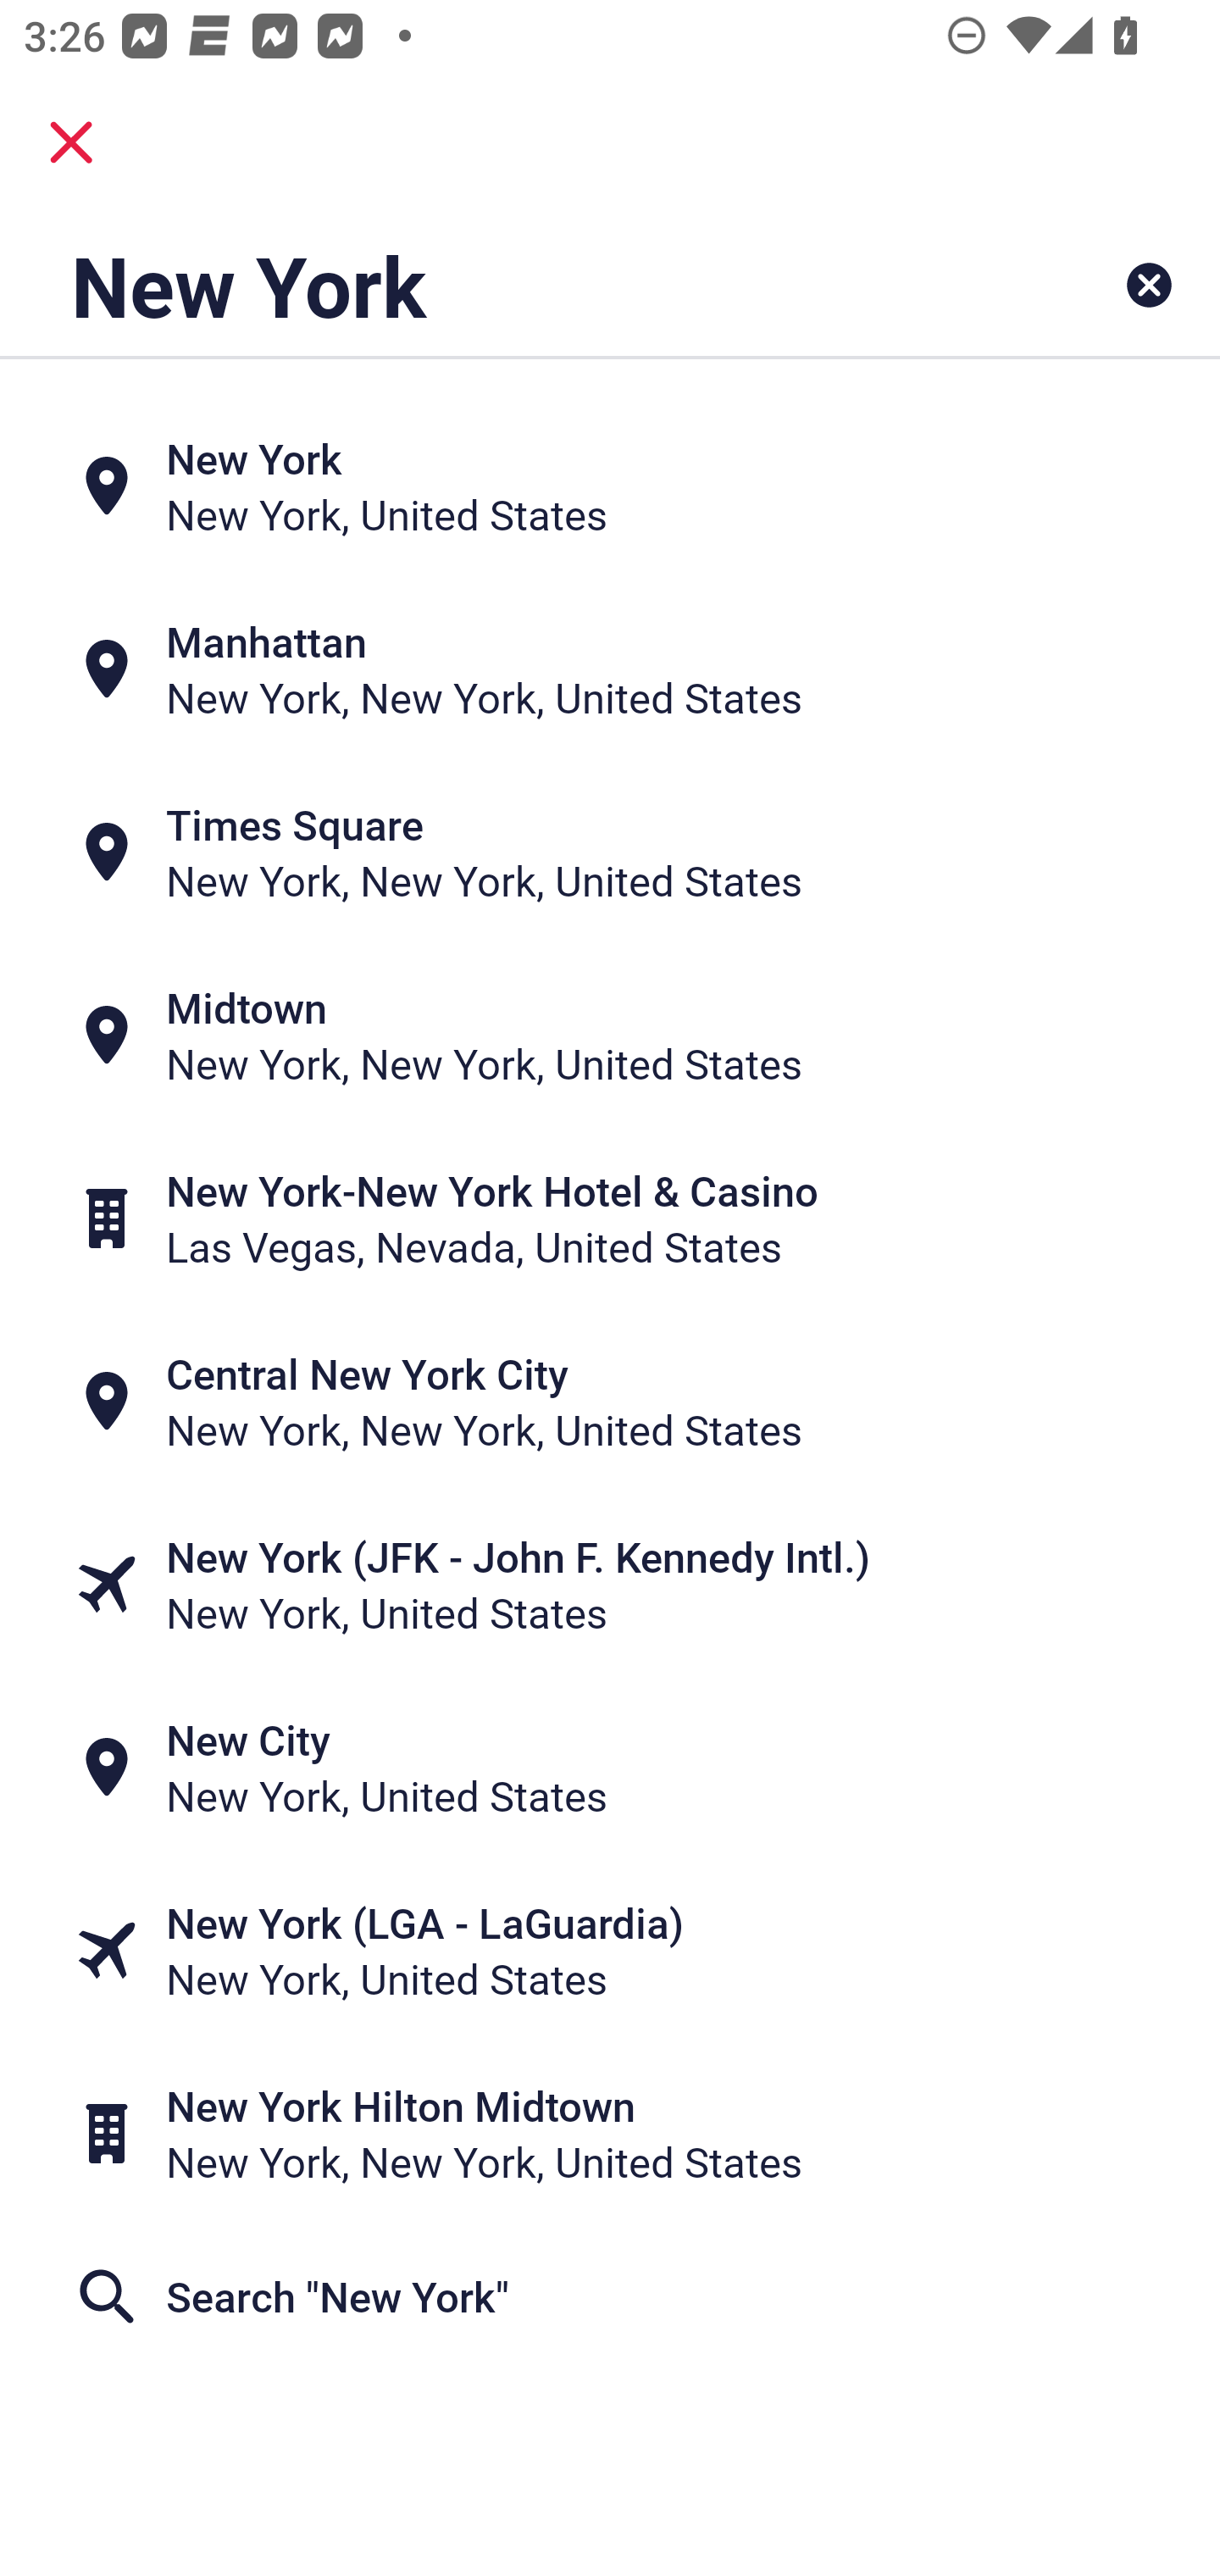 This screenshot has height=2576, width=1220. I want to click on New York New York, United States, so click(610, 485).